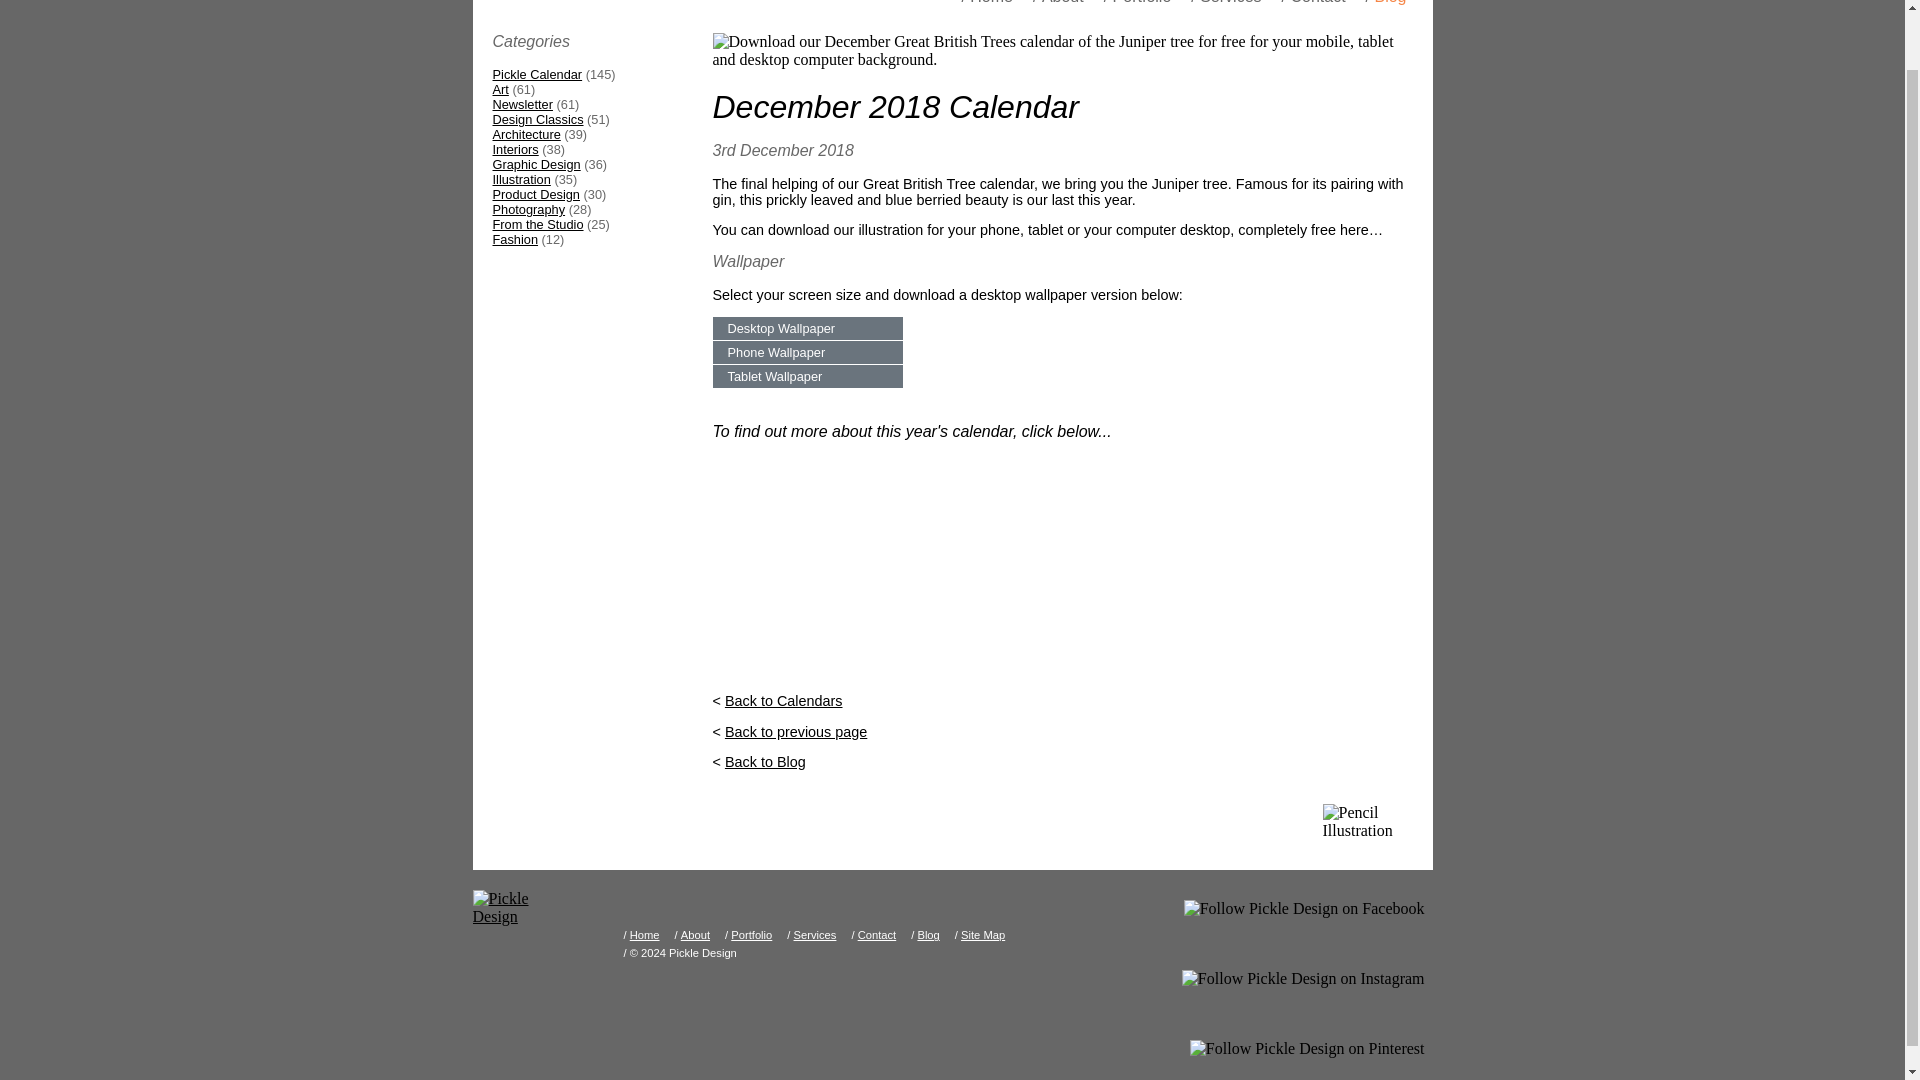 The height and width of the screenshot is (1080, 1920). I want to click on From the Studio, so click(537, 224).